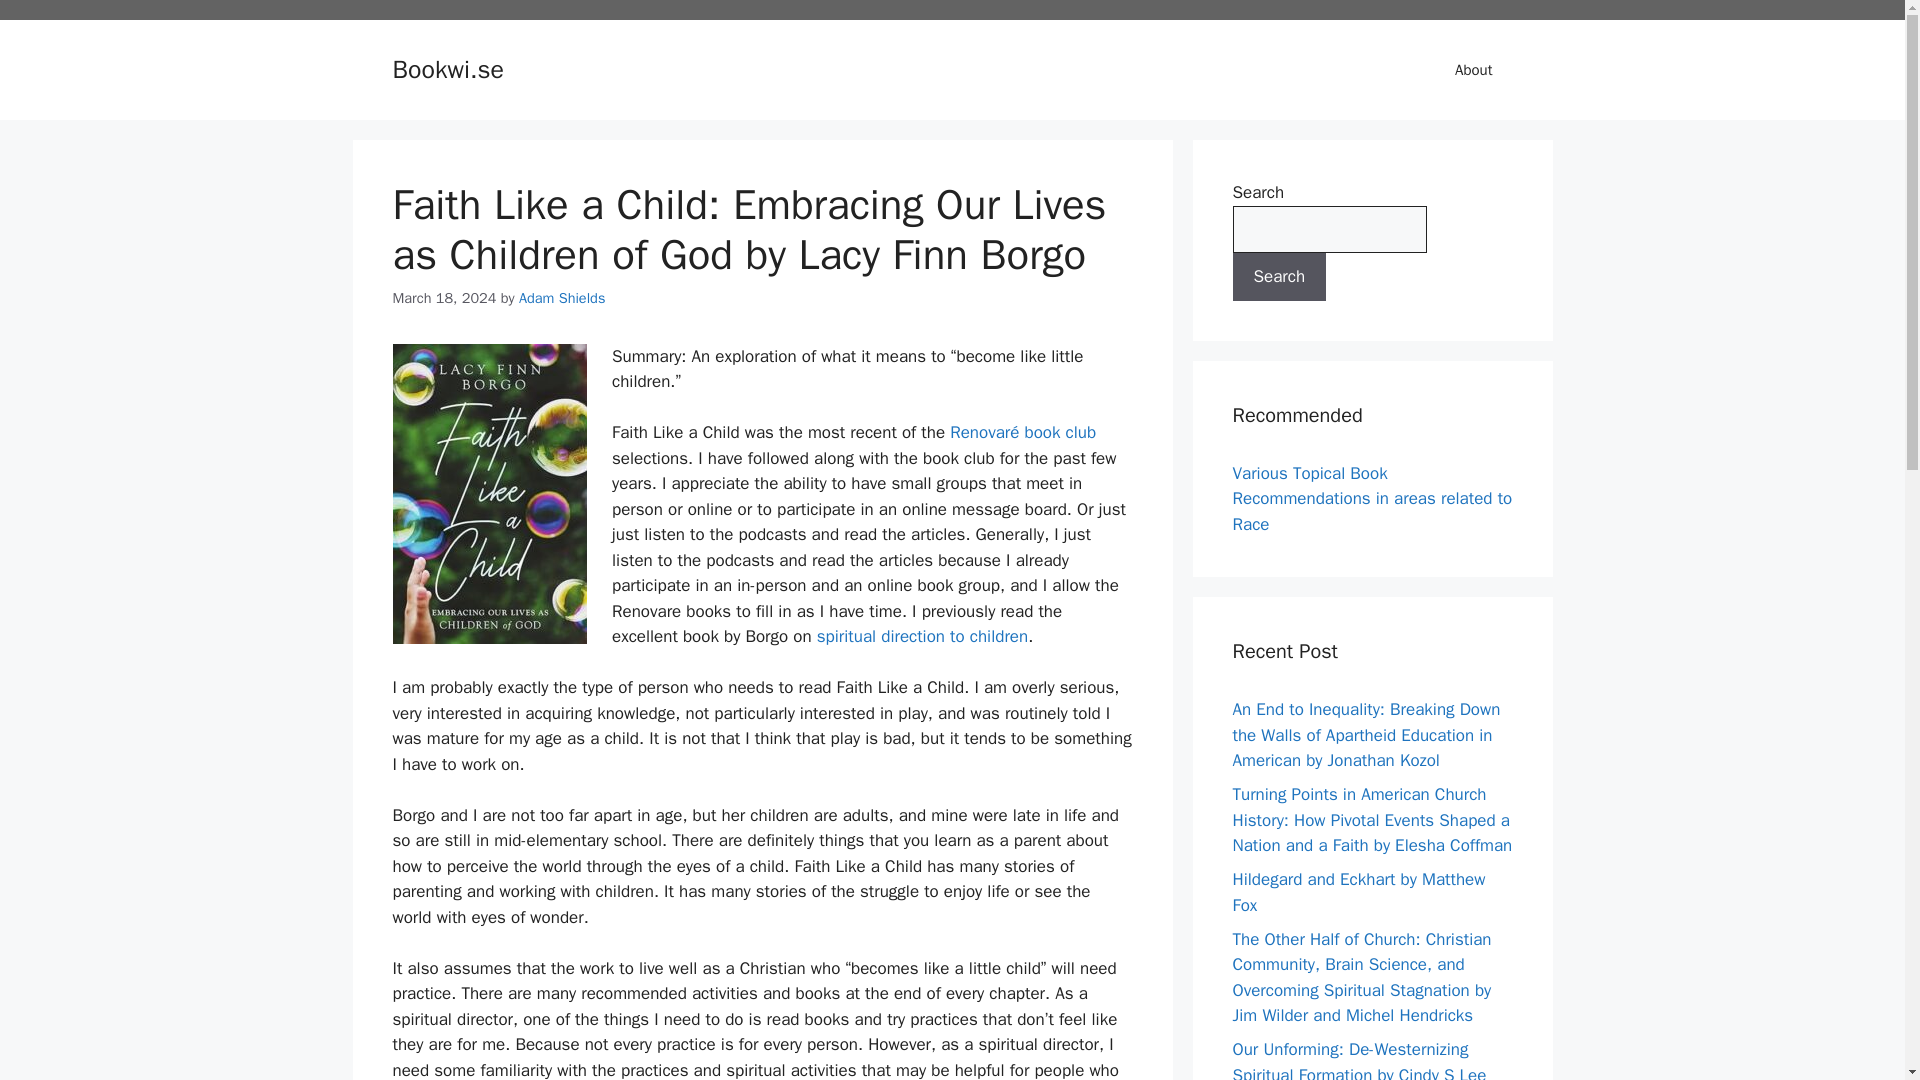 This screenshot has height=1080, width=1920. What do you see at coordinates (1279, 276) in the screenshot?
I see `Search` at bounding box center [1279, 276].